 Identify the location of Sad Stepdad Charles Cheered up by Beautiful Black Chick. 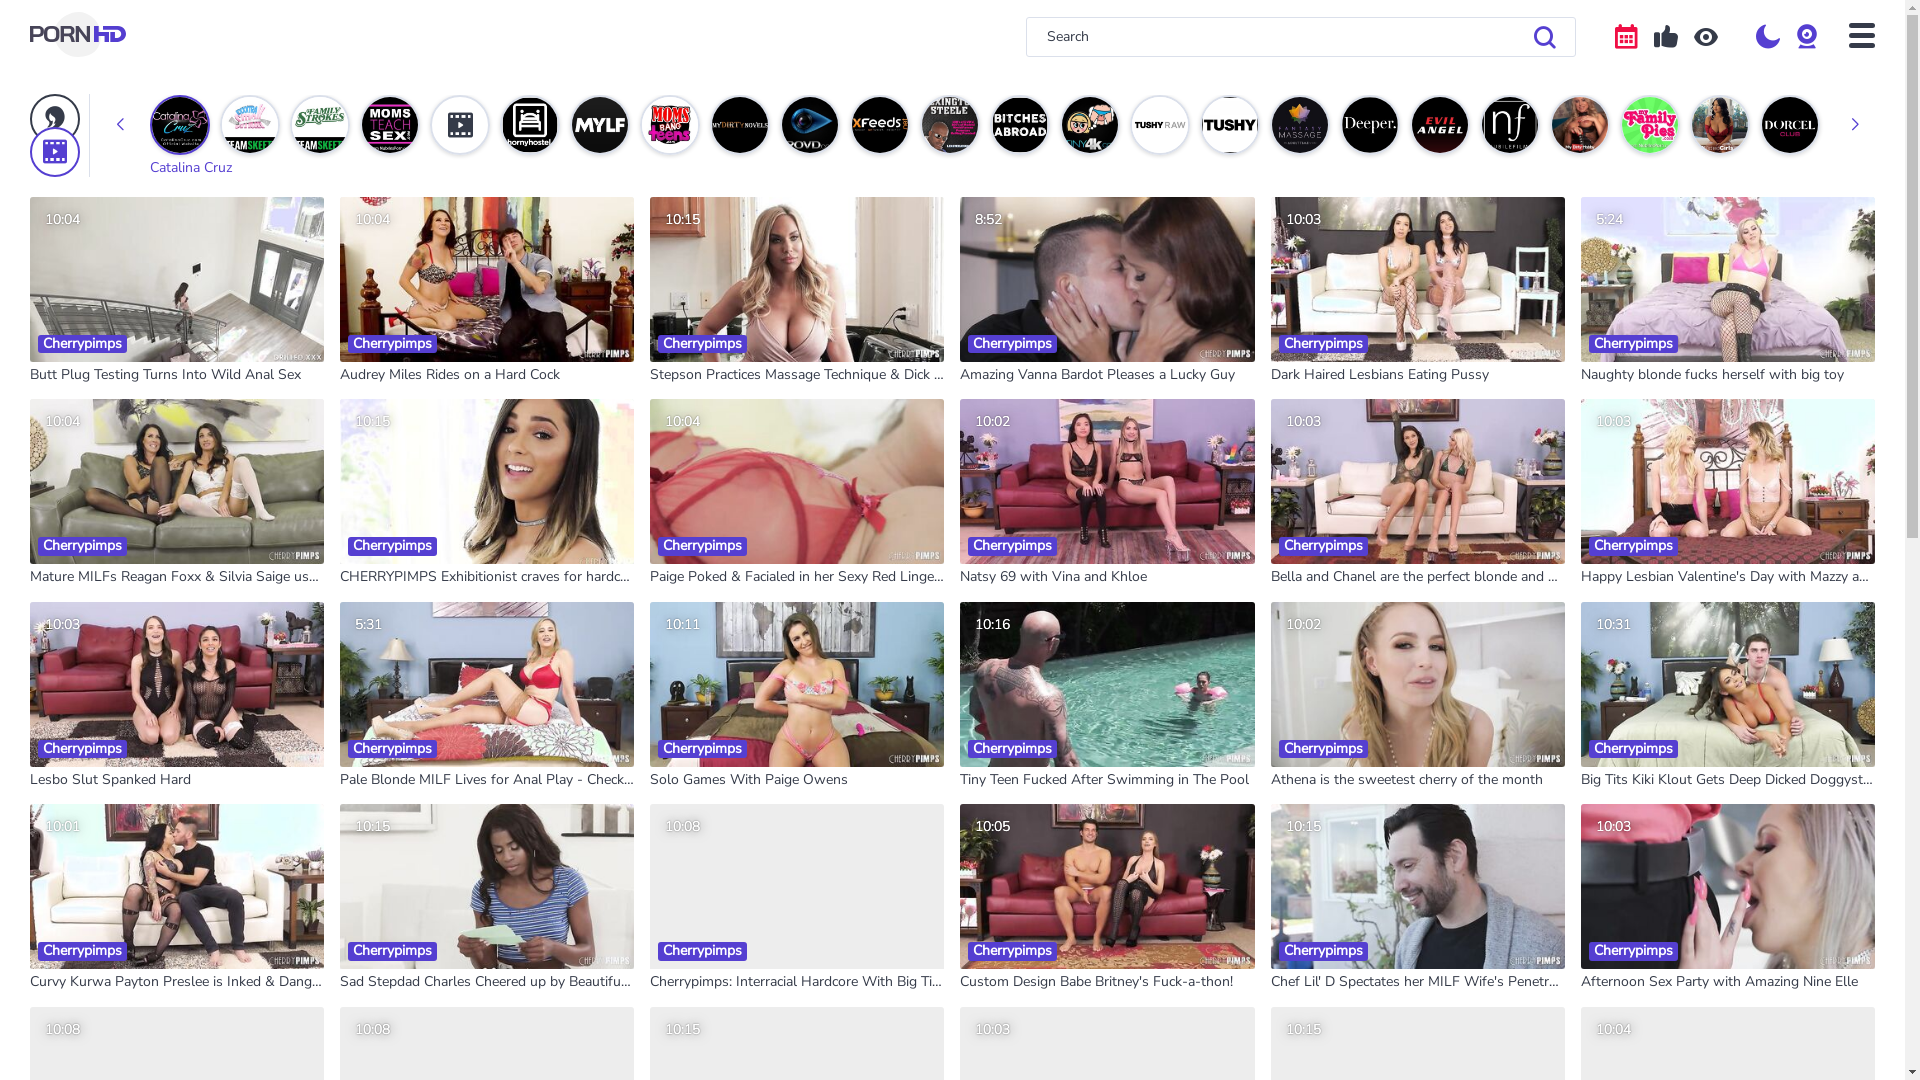
(487, 982).